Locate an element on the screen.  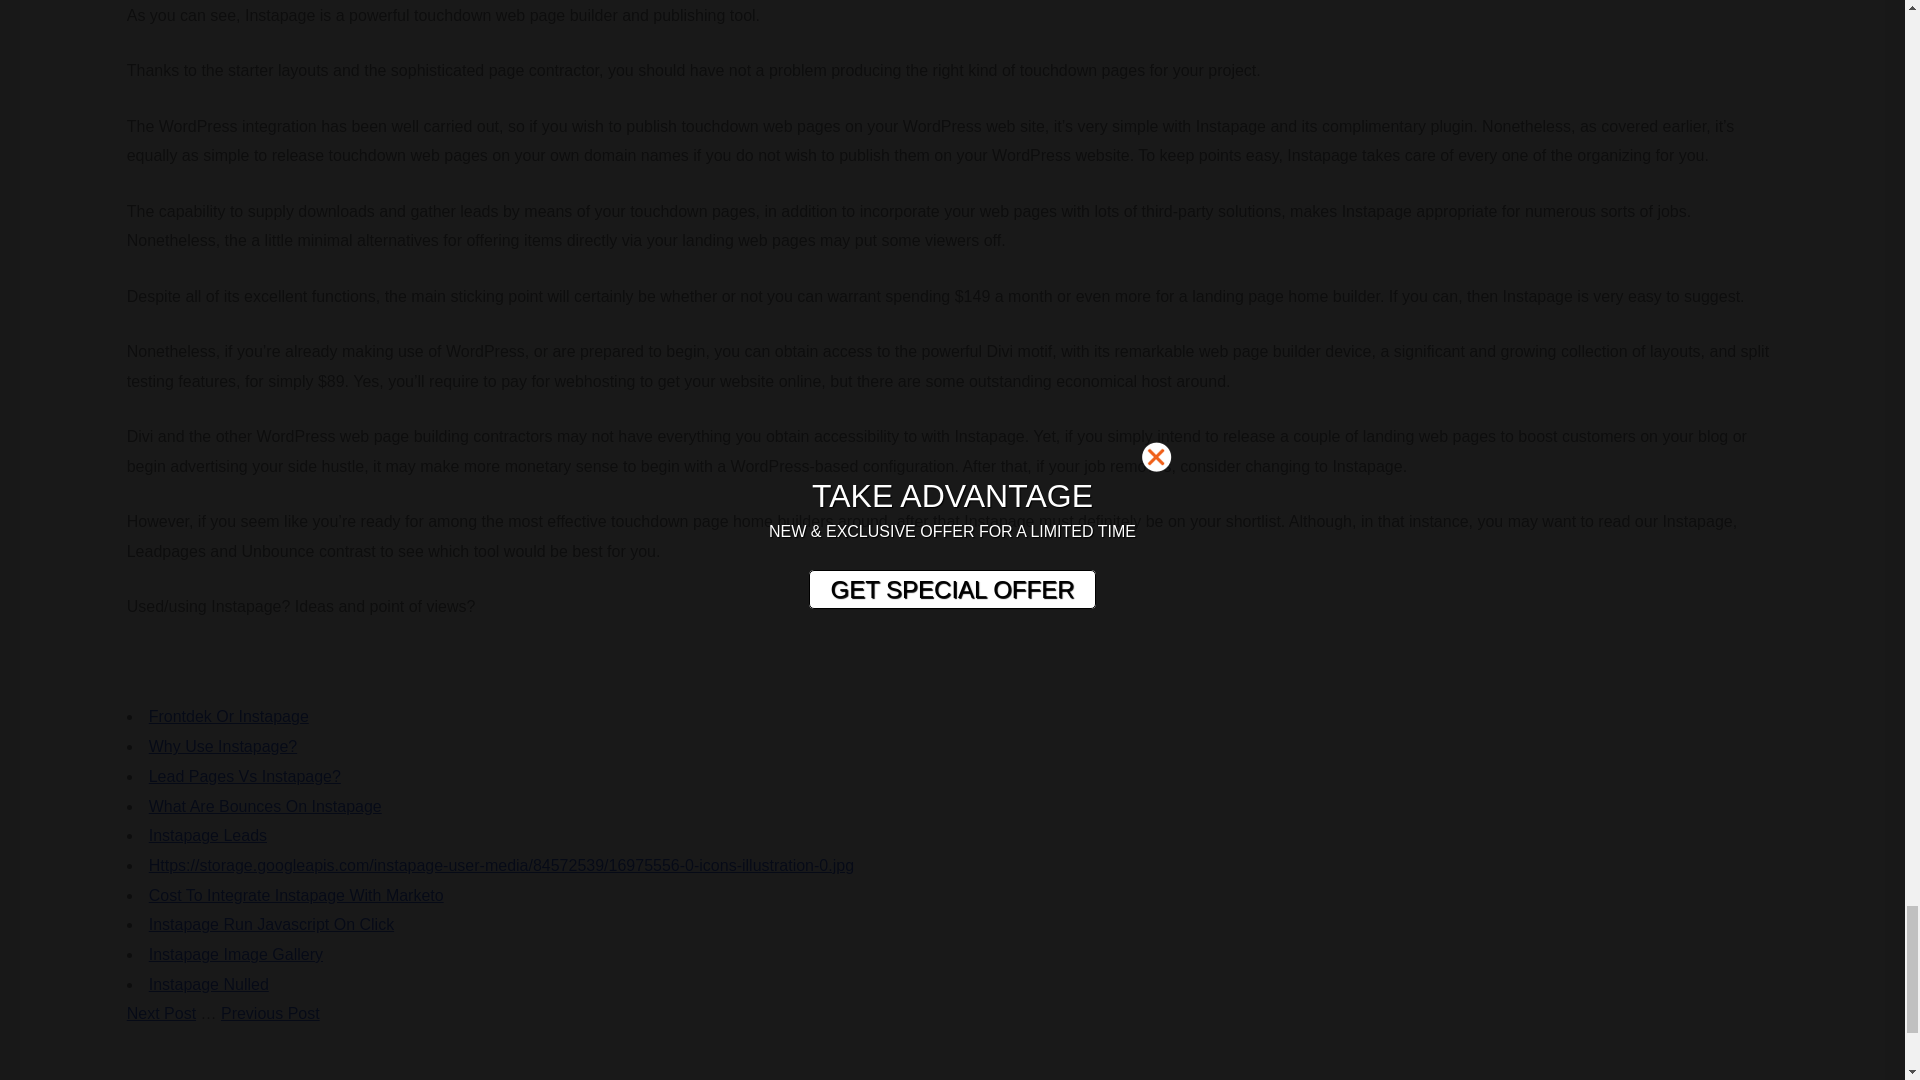
Instapage Nulled is located at coordinates (208, 984).